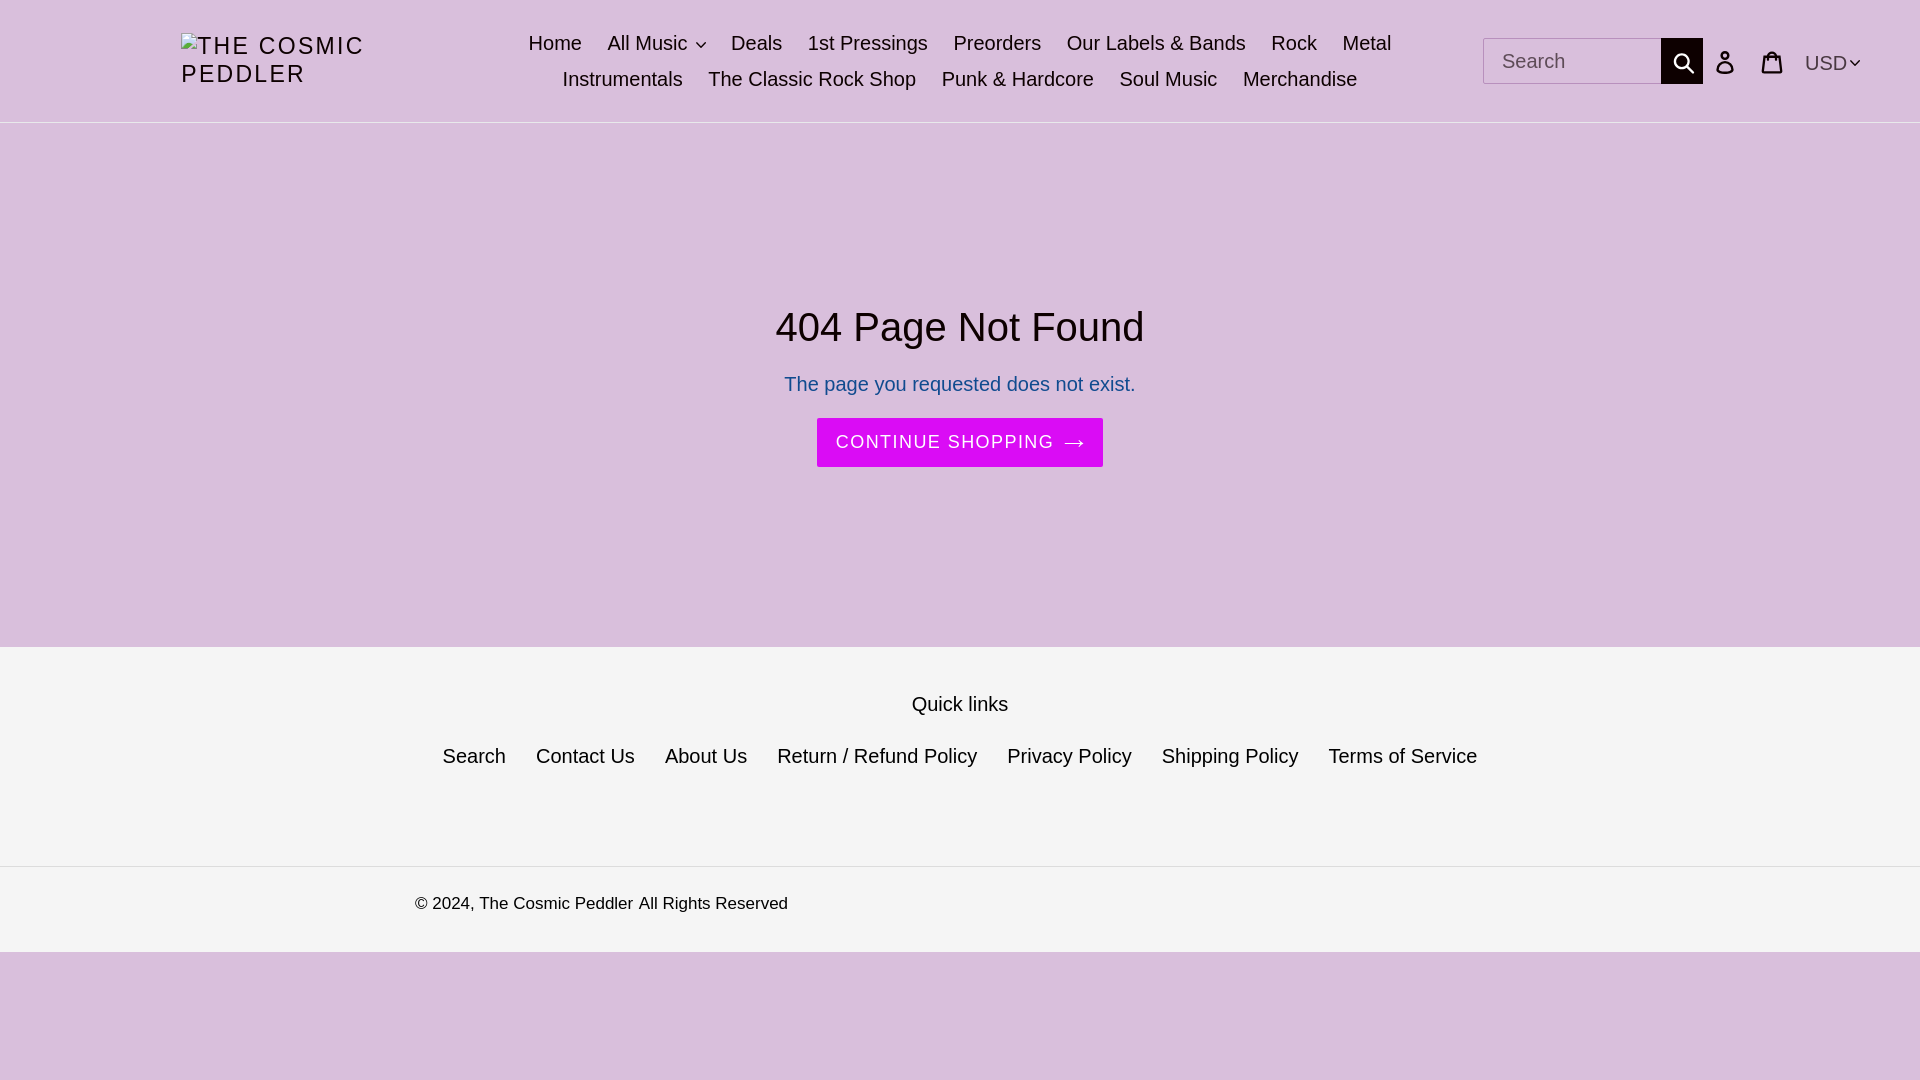  I want to click on Deals, so click(756, 42).